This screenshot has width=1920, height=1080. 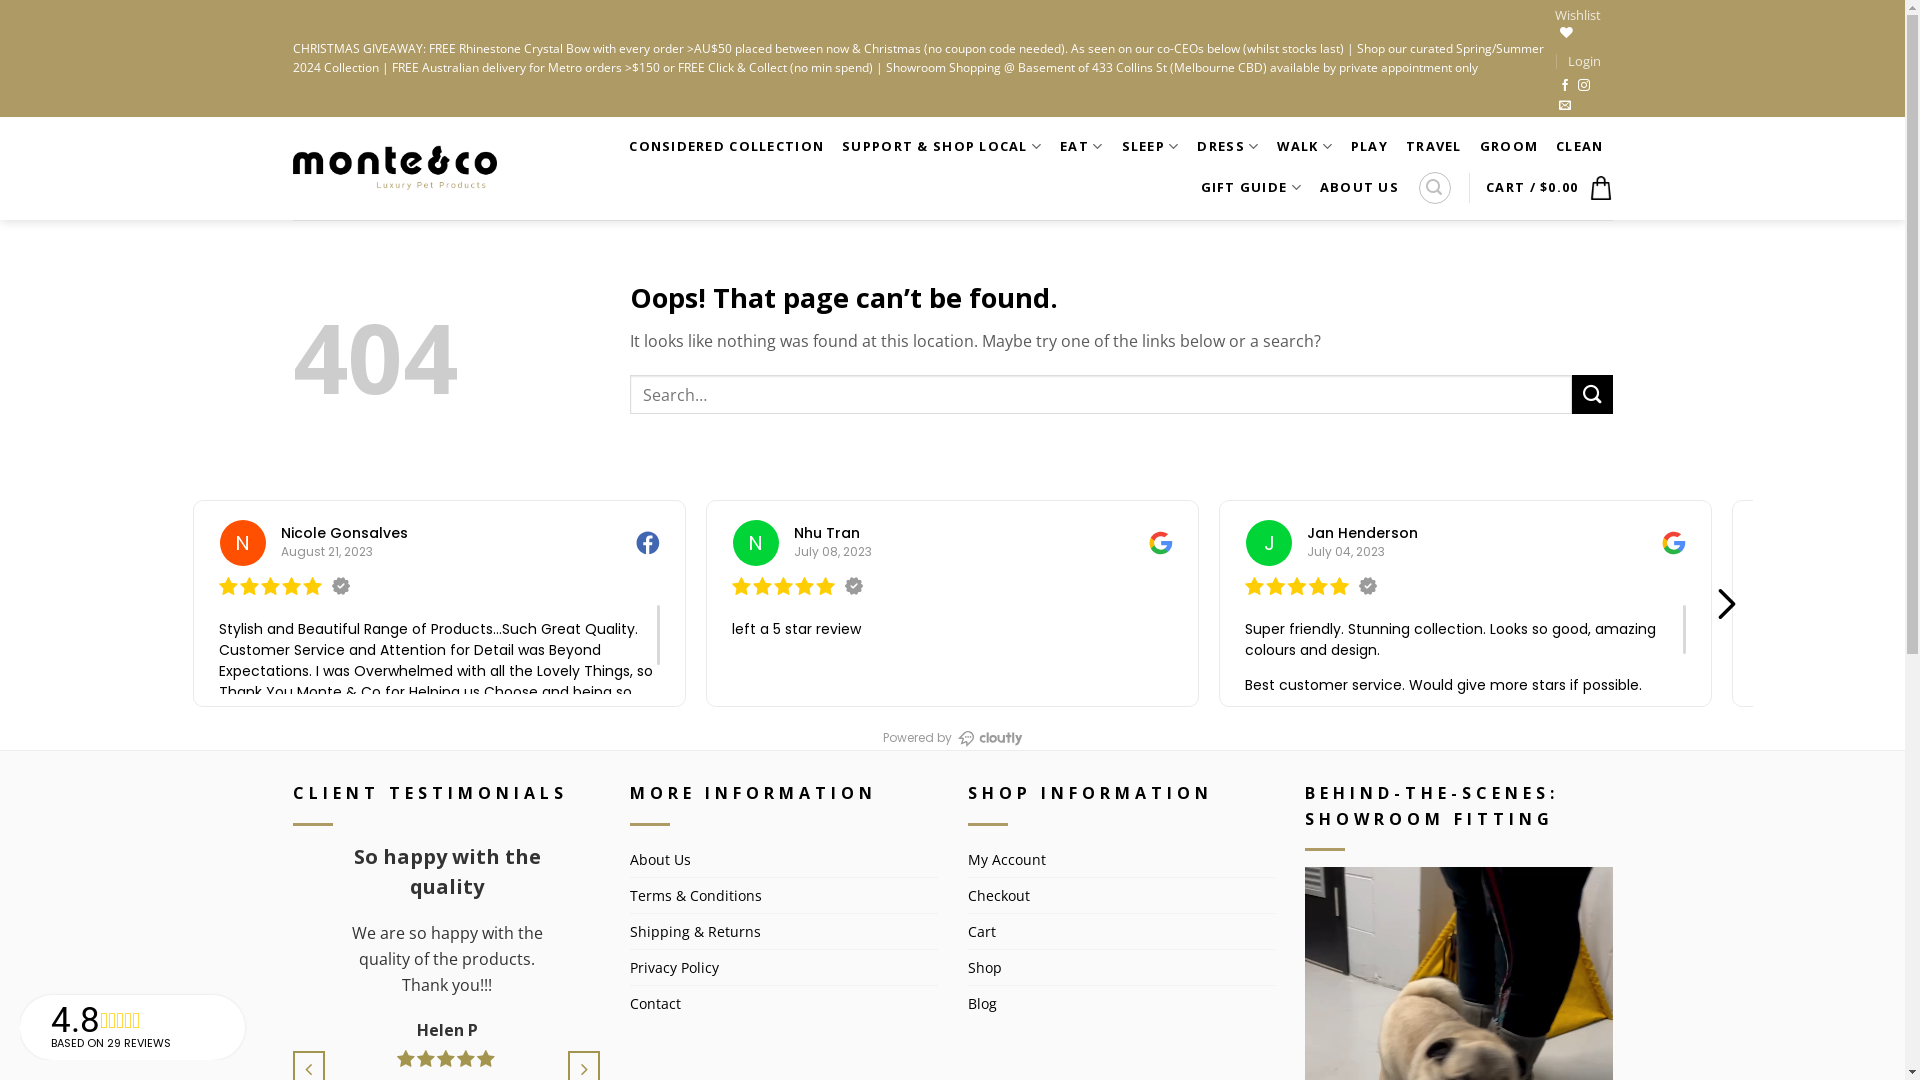 What do you see at coordinates (1549, 188) in the screenshot?
I see `CART / $0.00` at bounding box center [1549, 188].